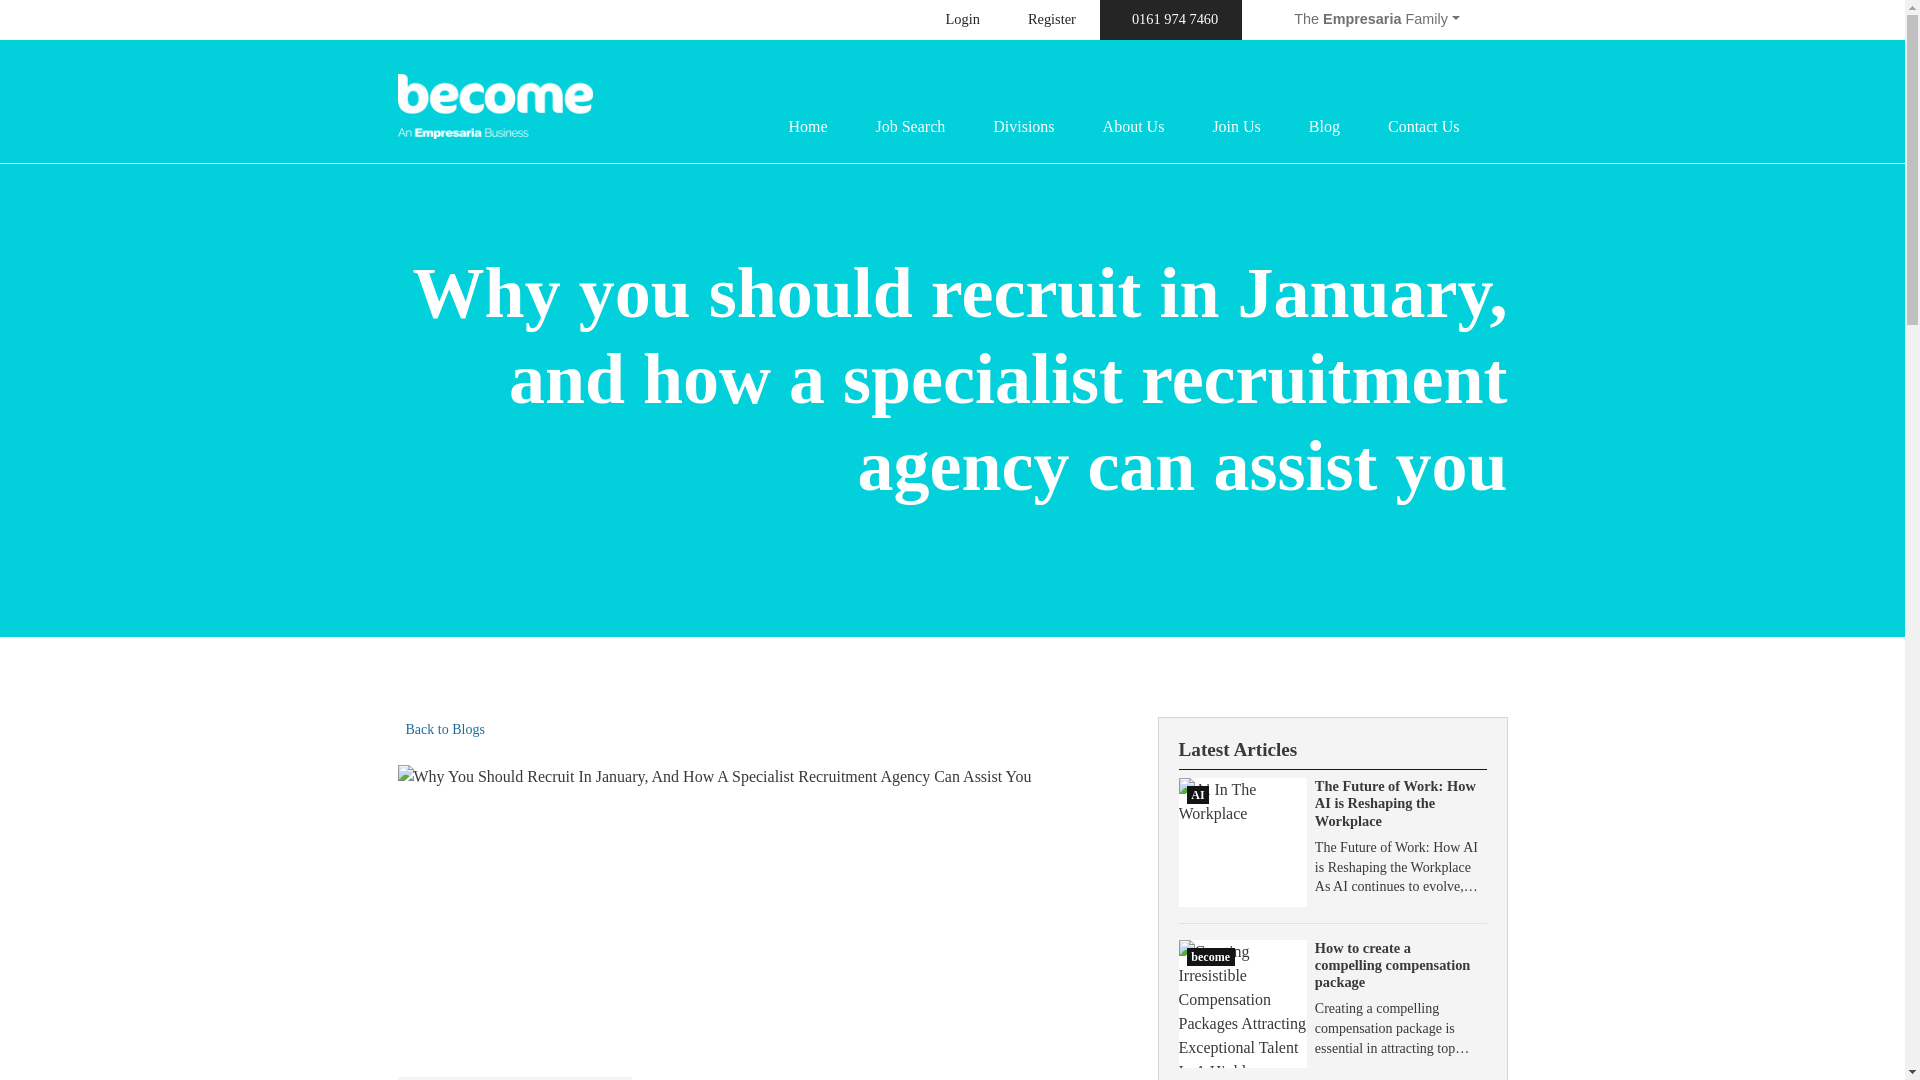 Image resolution: width=1920 pixels, height=1080 pixels. Describe the element at coordinates (1134, 126) in the screenshot. I see `About Us` at that location.